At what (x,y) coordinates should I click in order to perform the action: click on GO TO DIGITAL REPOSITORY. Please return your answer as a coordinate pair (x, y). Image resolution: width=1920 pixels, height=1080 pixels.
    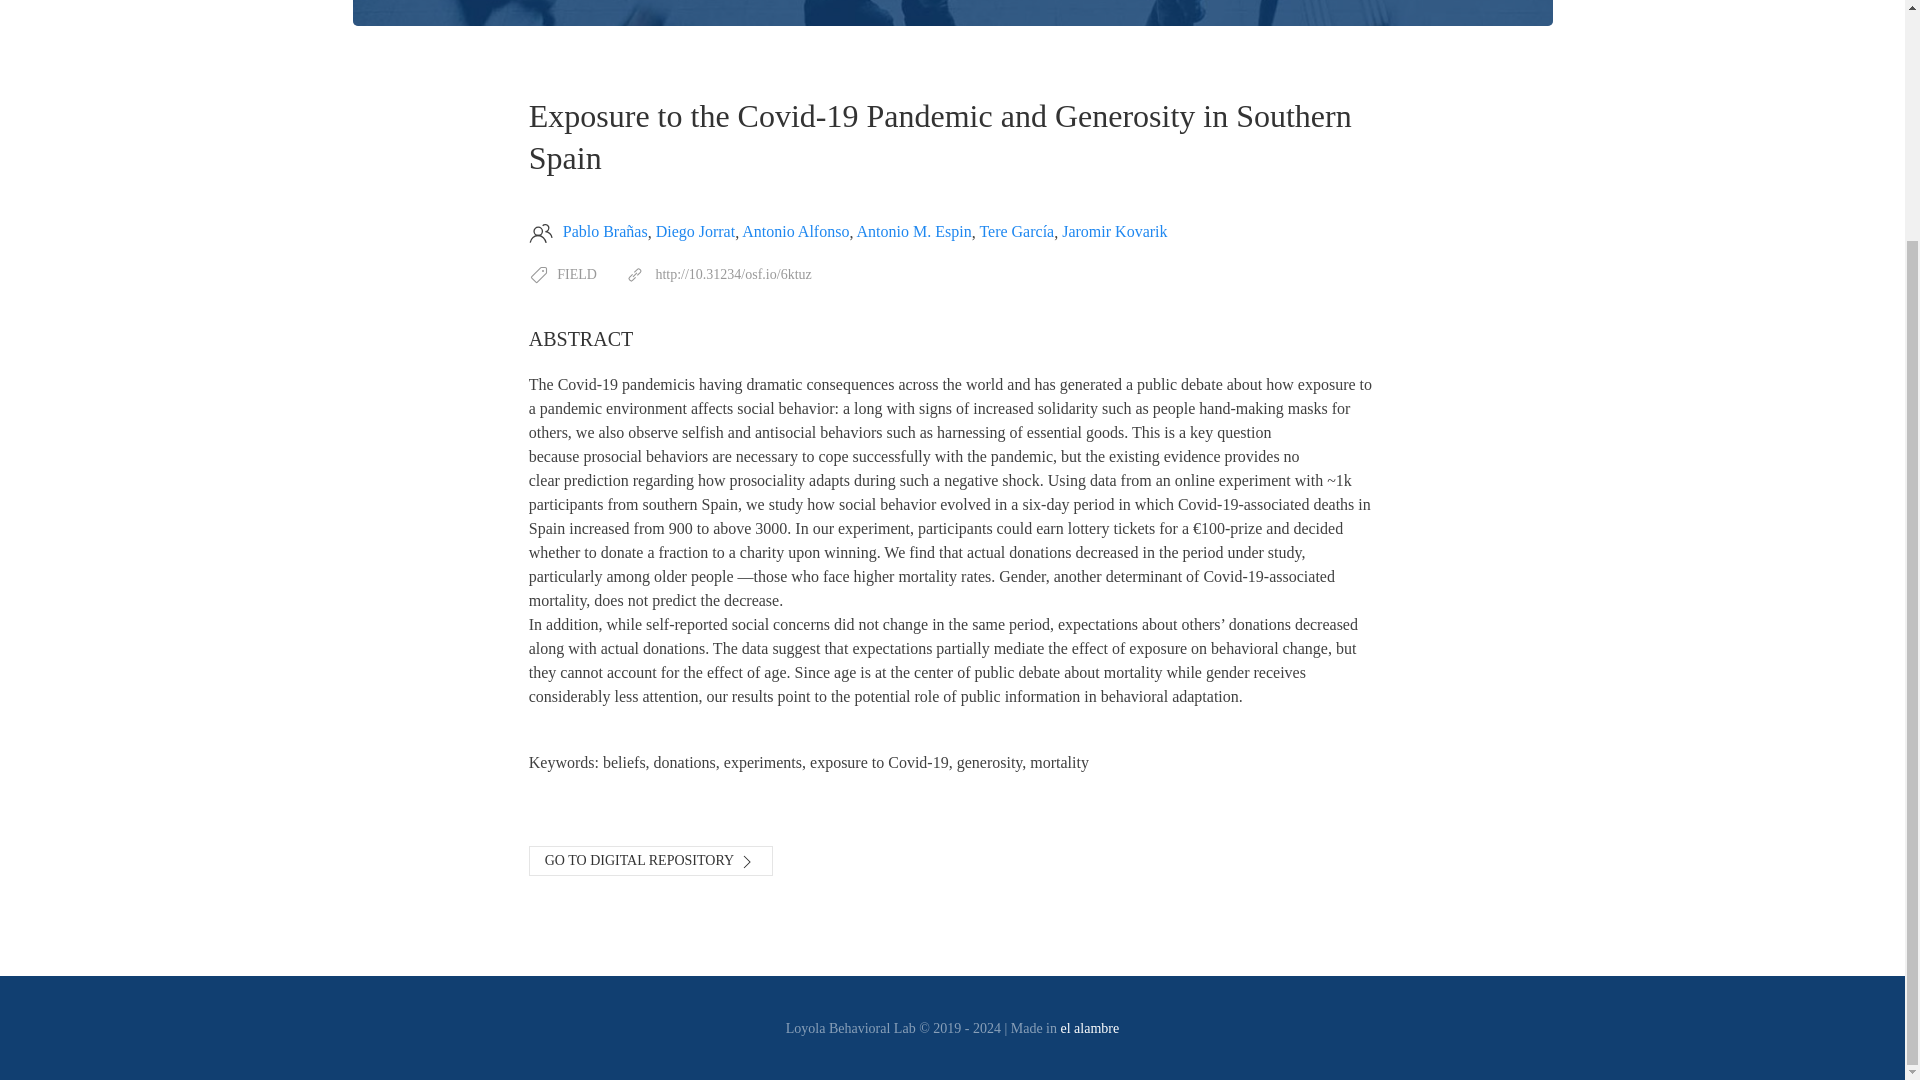
    Looking at the image, I should click on (651, 860).